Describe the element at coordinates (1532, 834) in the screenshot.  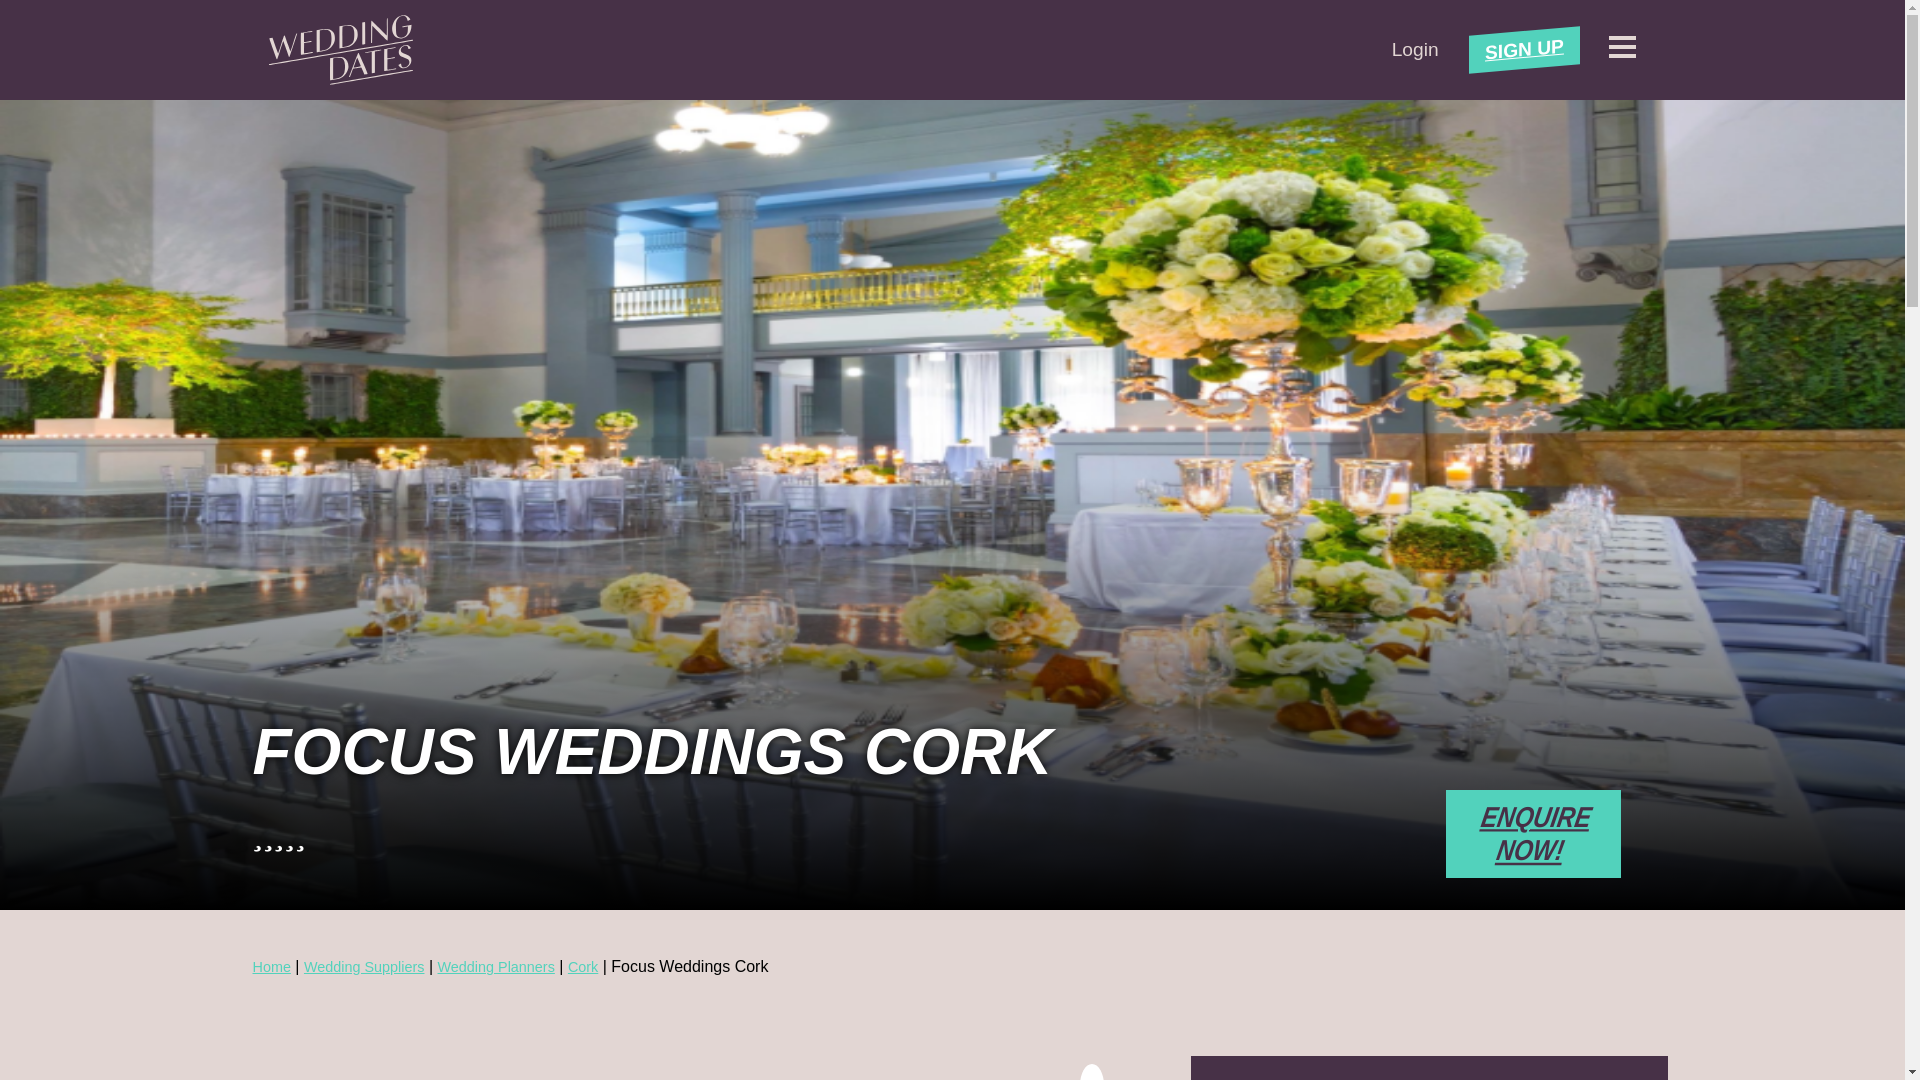
I see `ENQUIRE NOW!` at that location.